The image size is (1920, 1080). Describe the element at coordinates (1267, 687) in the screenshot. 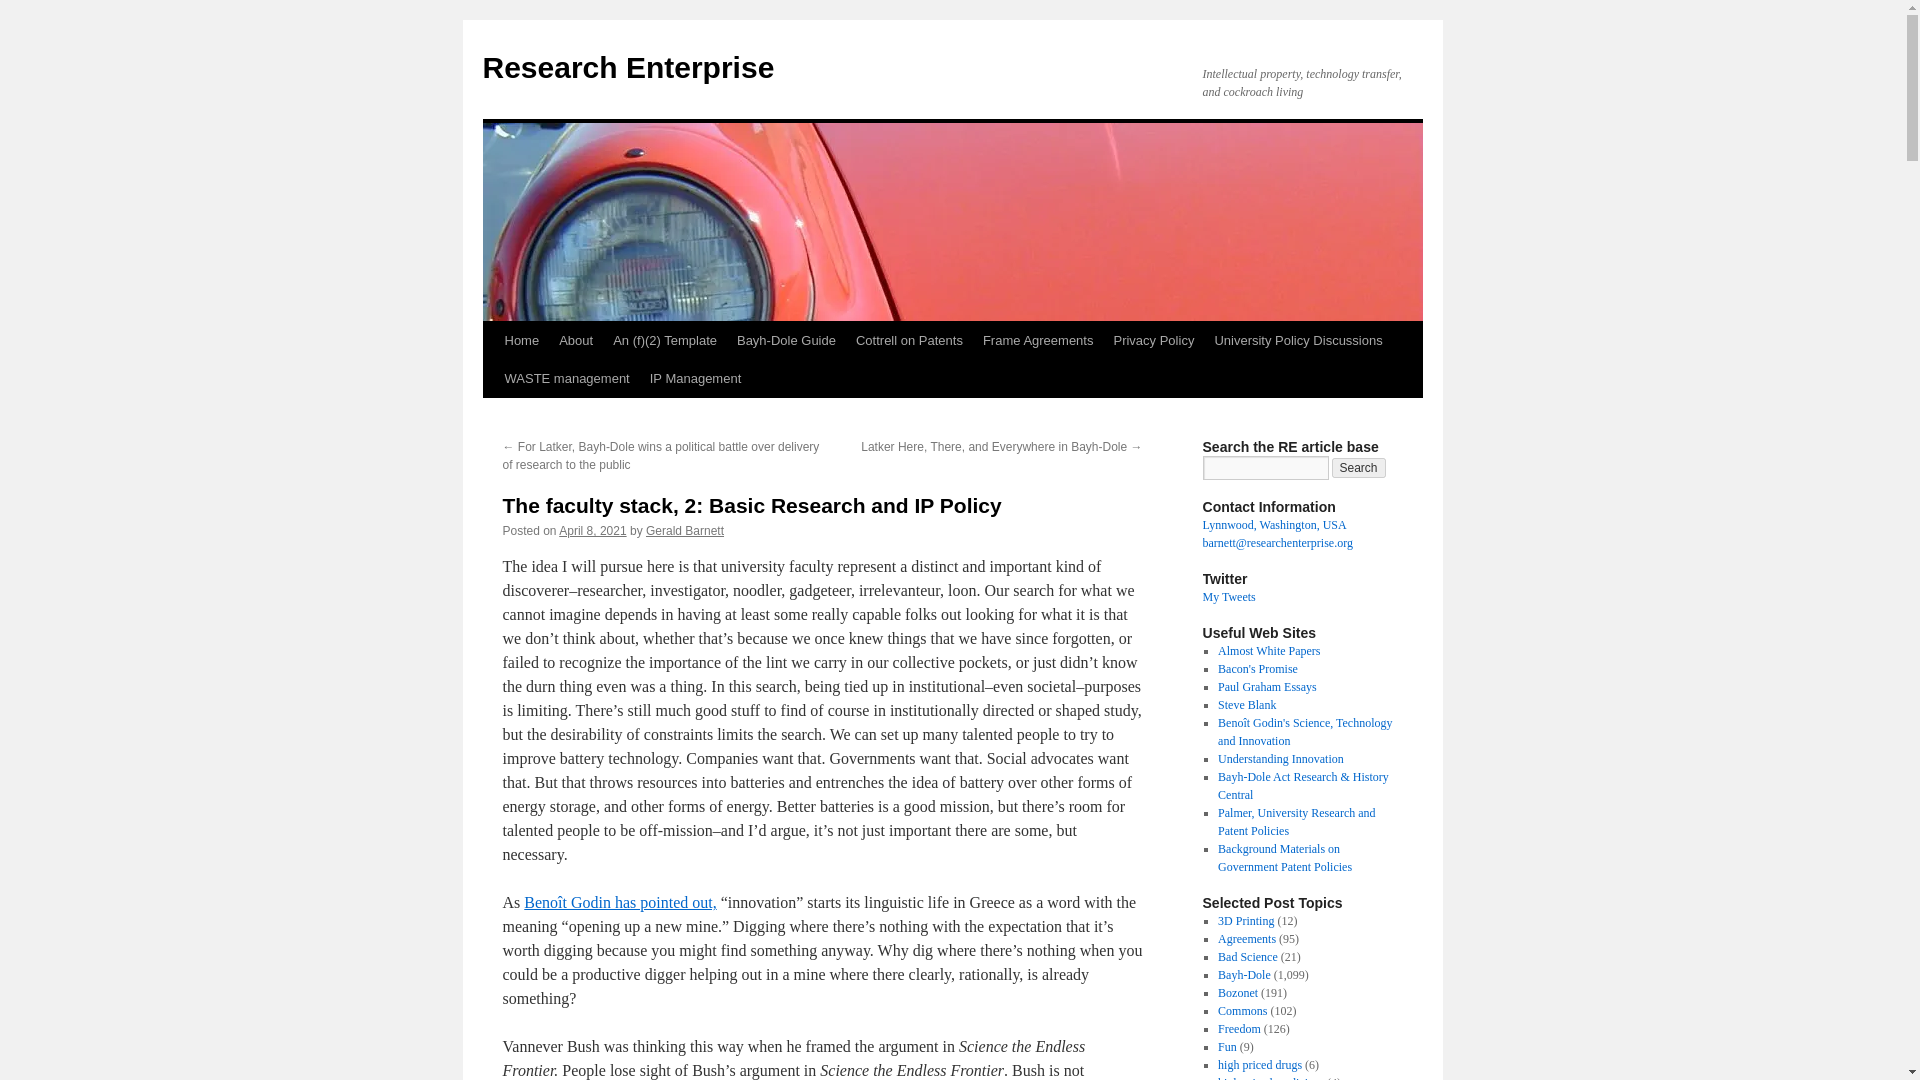

I see `Paul Graham Essays` at that location.